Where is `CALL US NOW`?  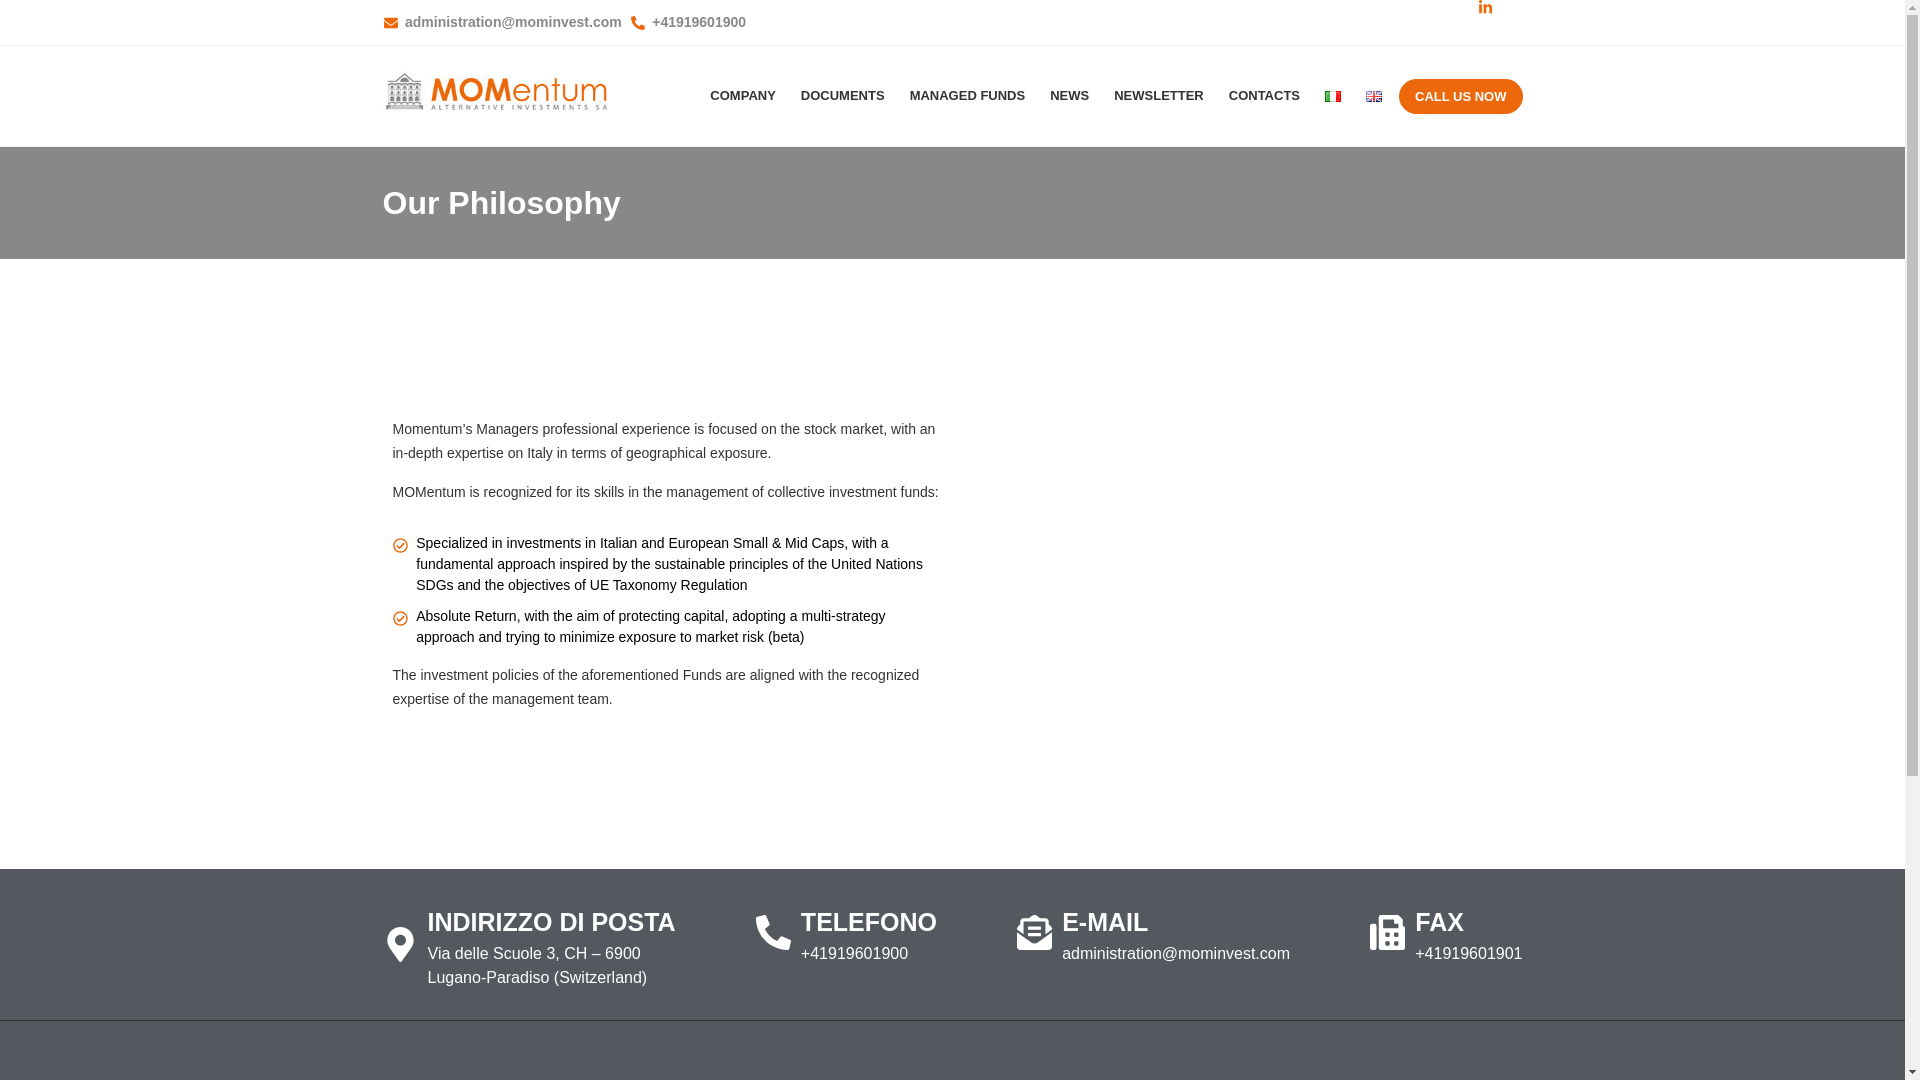
CALL US NOW is located at coordinates (1460, 95).